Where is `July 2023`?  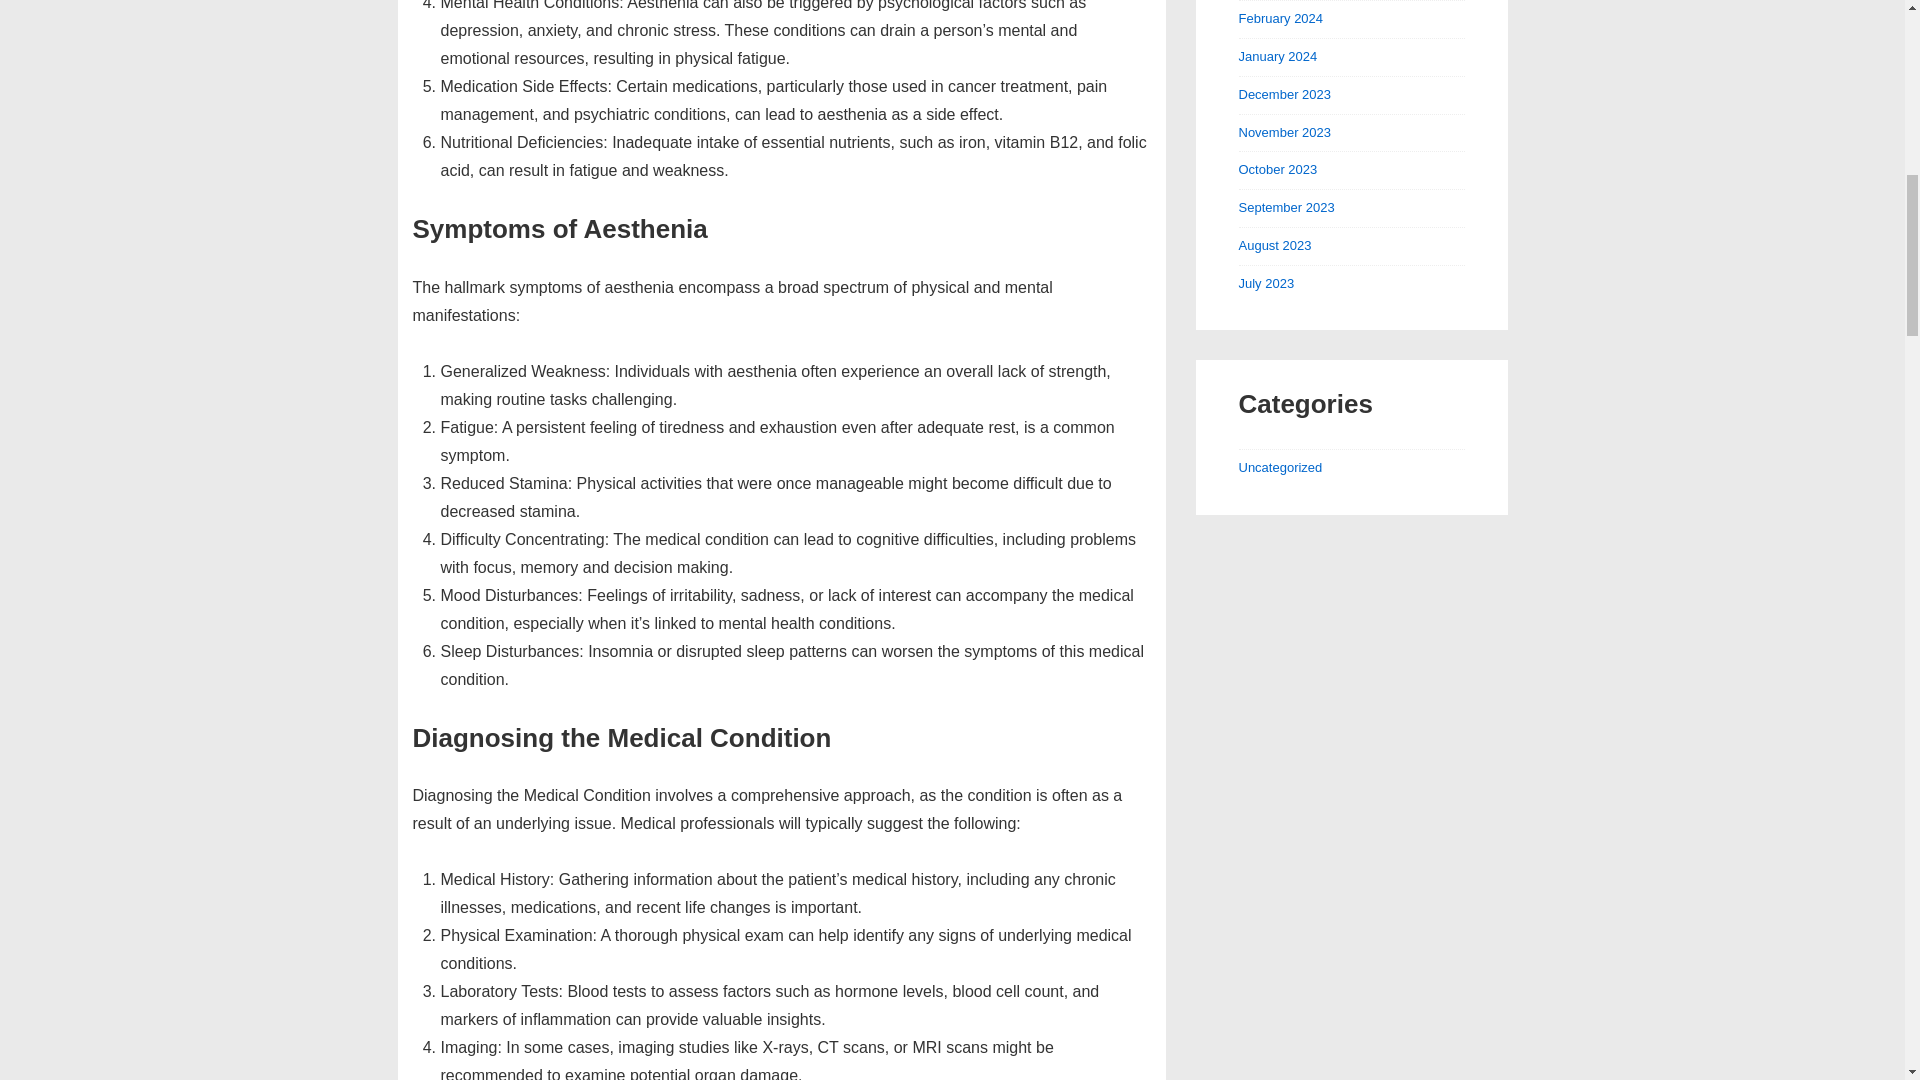
July 2023 is located at coordinates (1266, 283).